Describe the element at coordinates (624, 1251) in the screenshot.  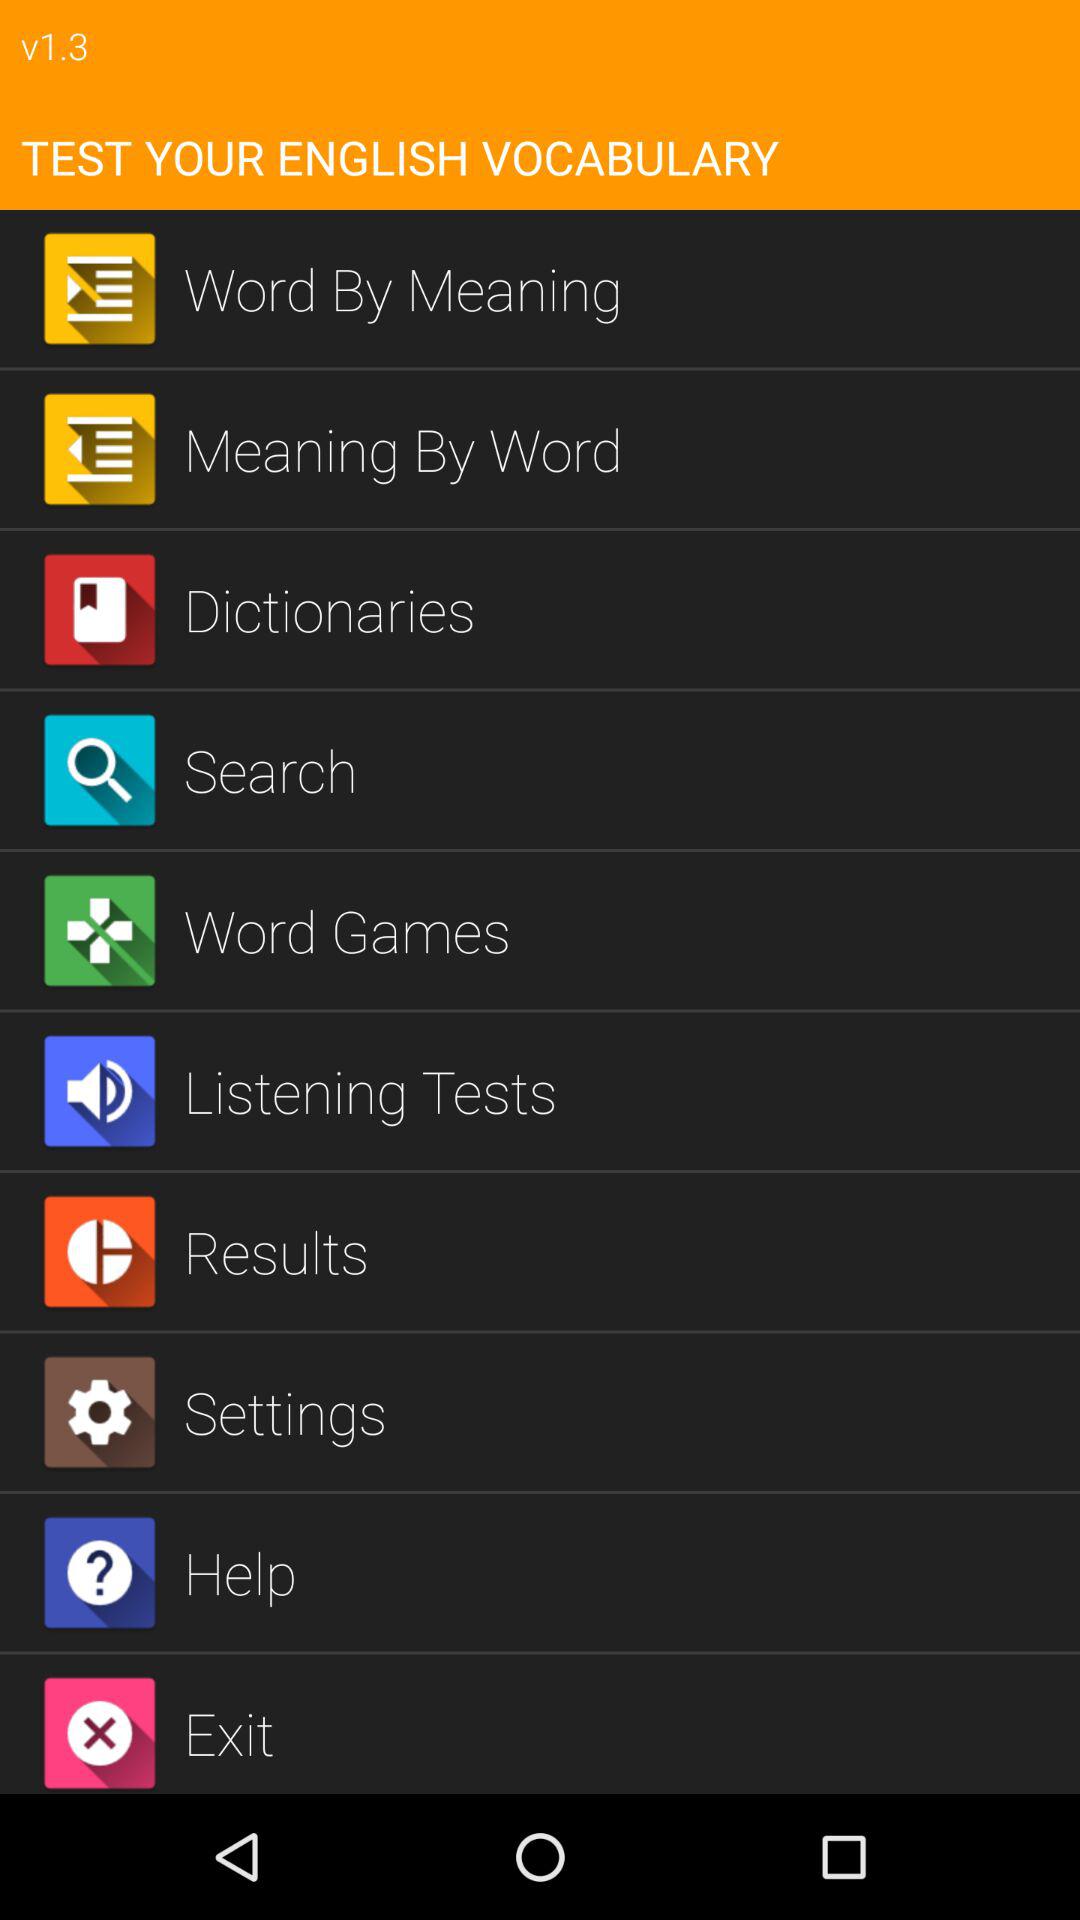
I see `press the app above the settings icon` at that location.